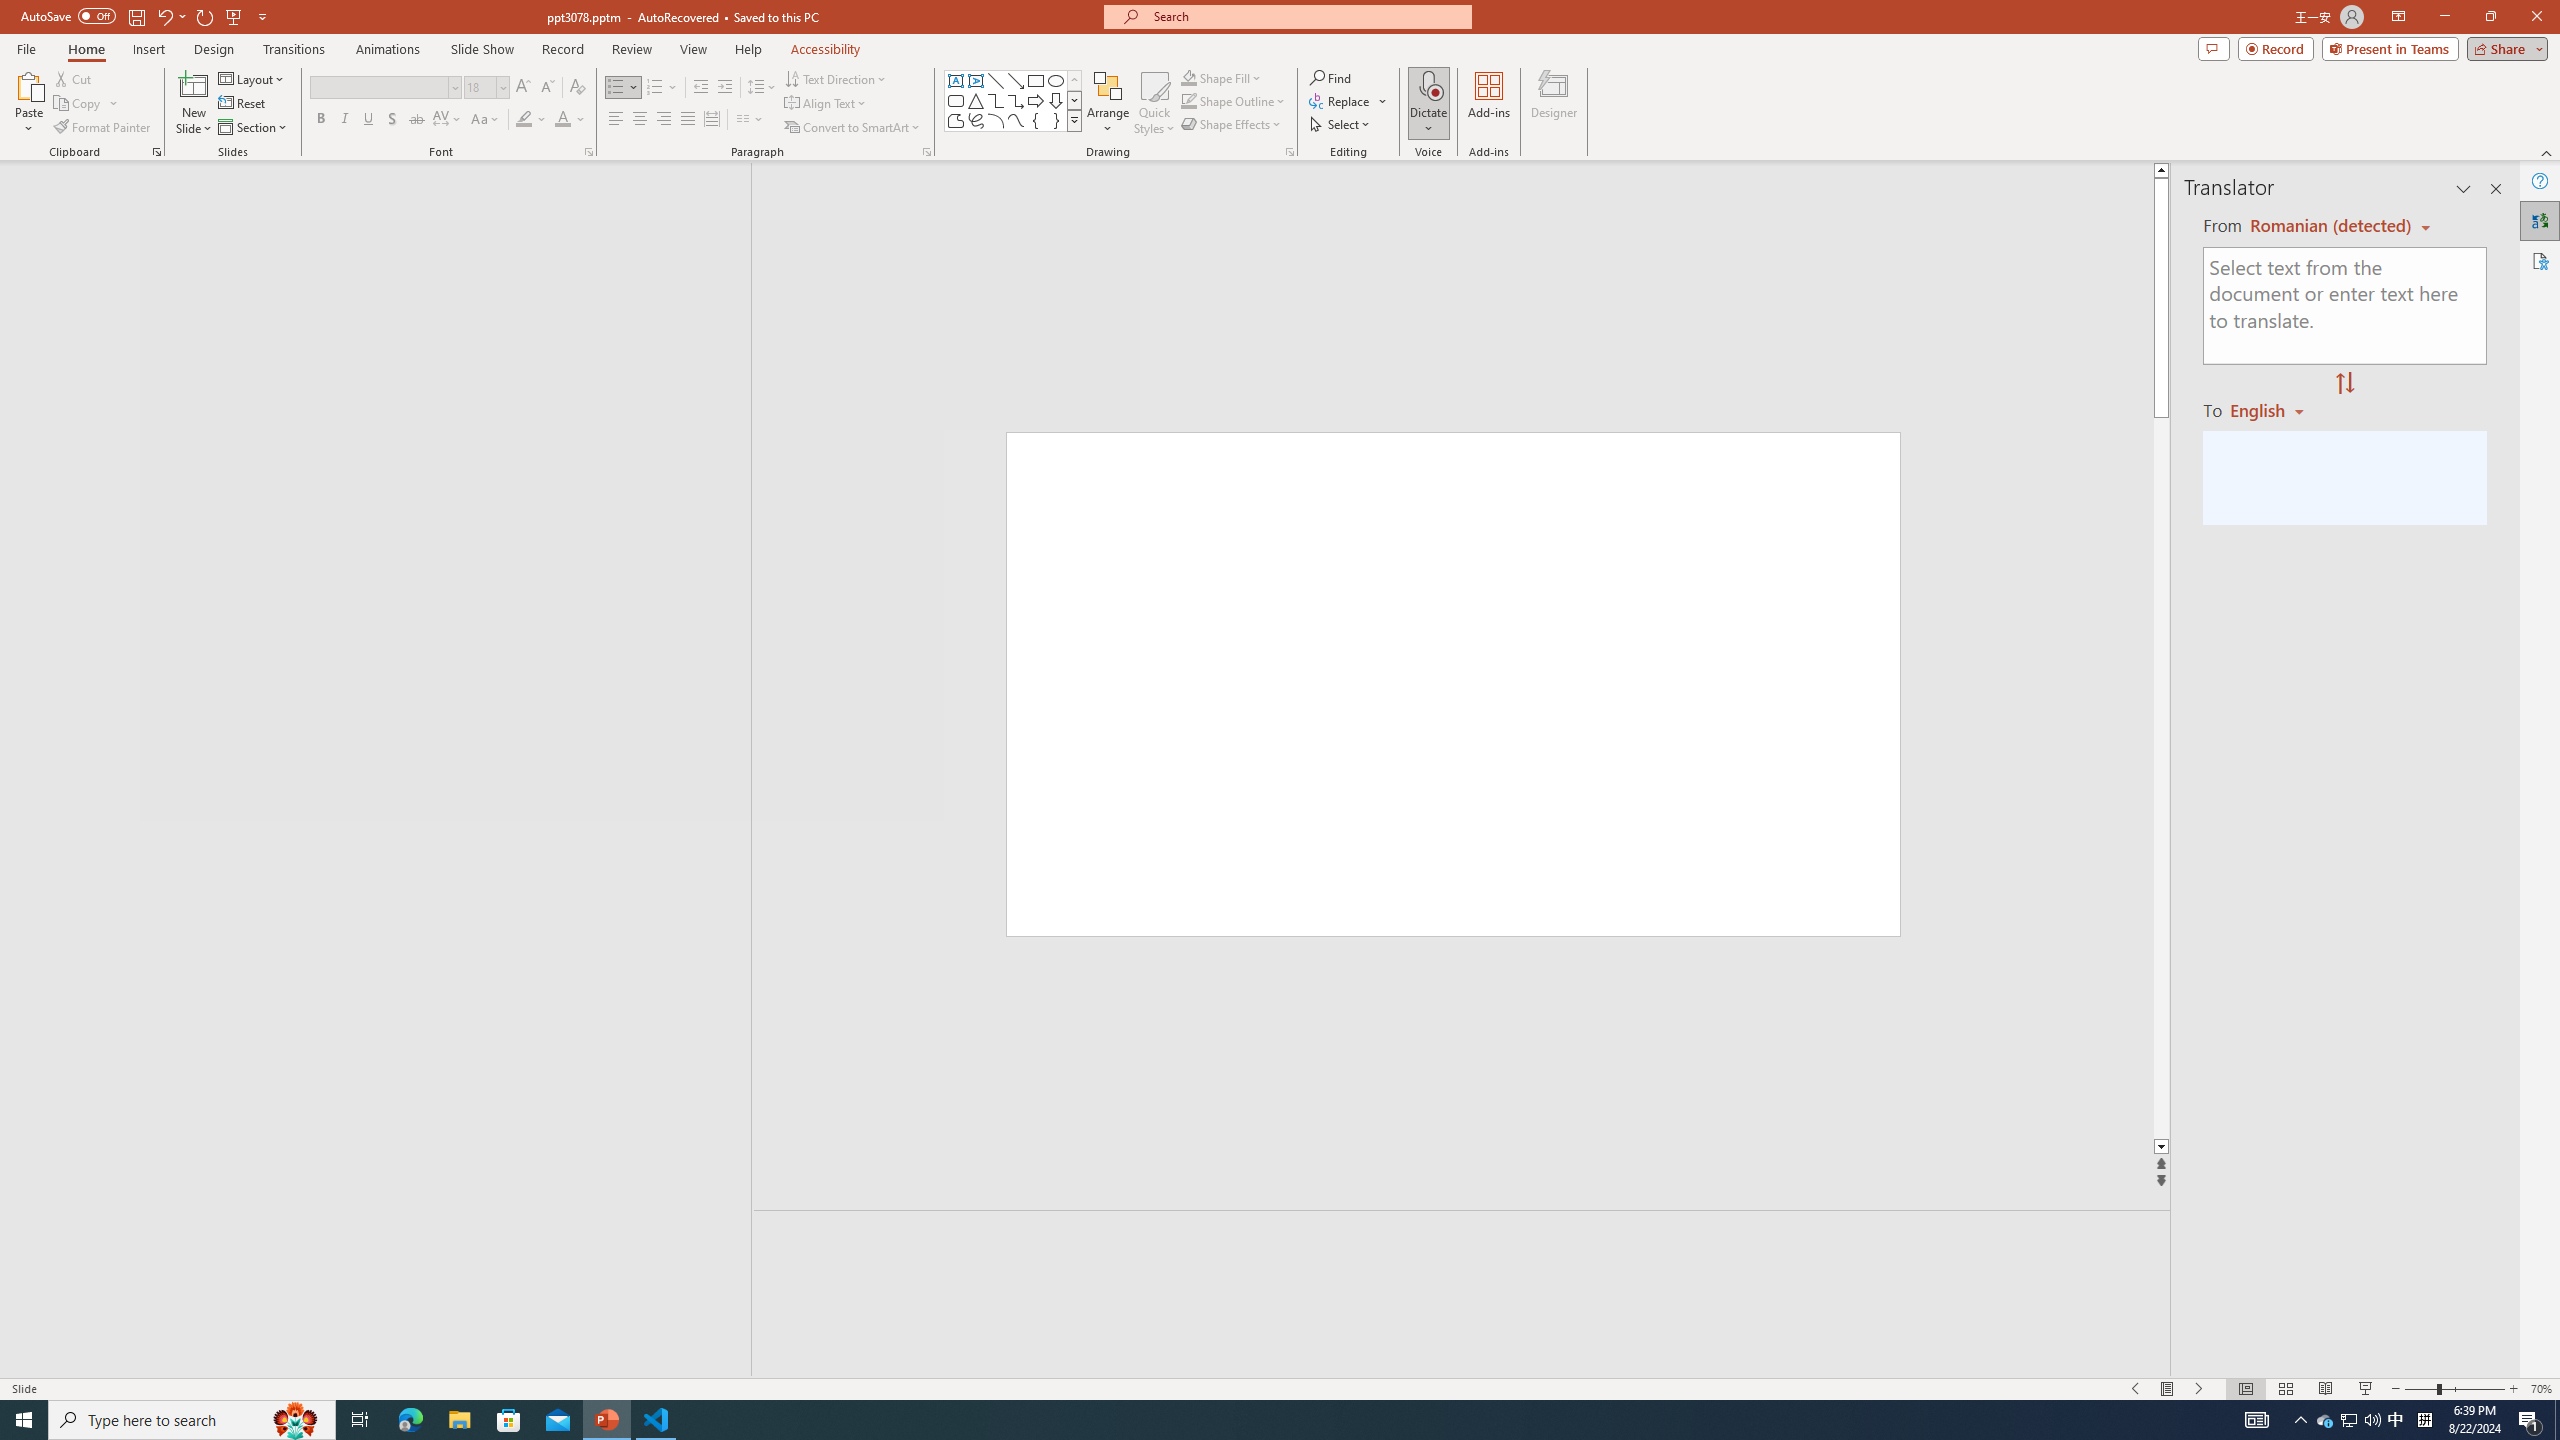 This screenshot has width=2560, height=1440. Describe the element at coordinates (726, 88) in the screenshot. I see `Increase Indent` at that location.